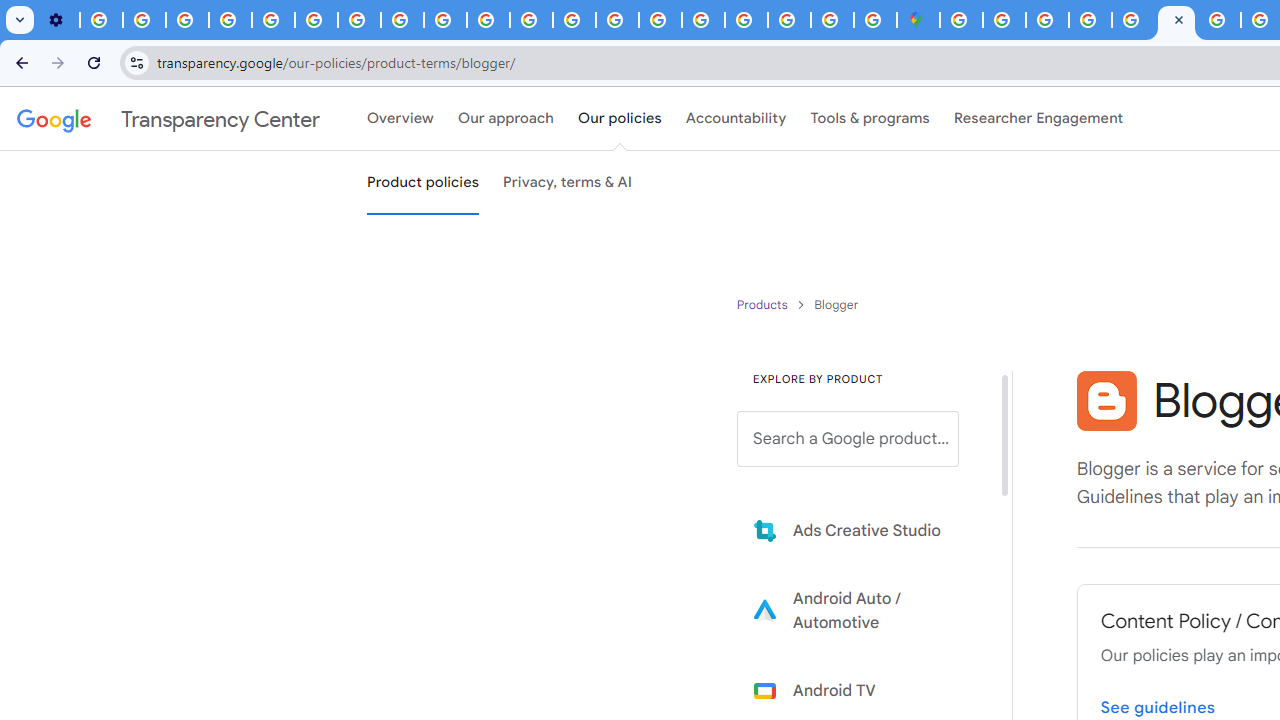  Describe the element at coordinates (58, 20) in the screenshot. I see `Settings - Customize profile` at that location.